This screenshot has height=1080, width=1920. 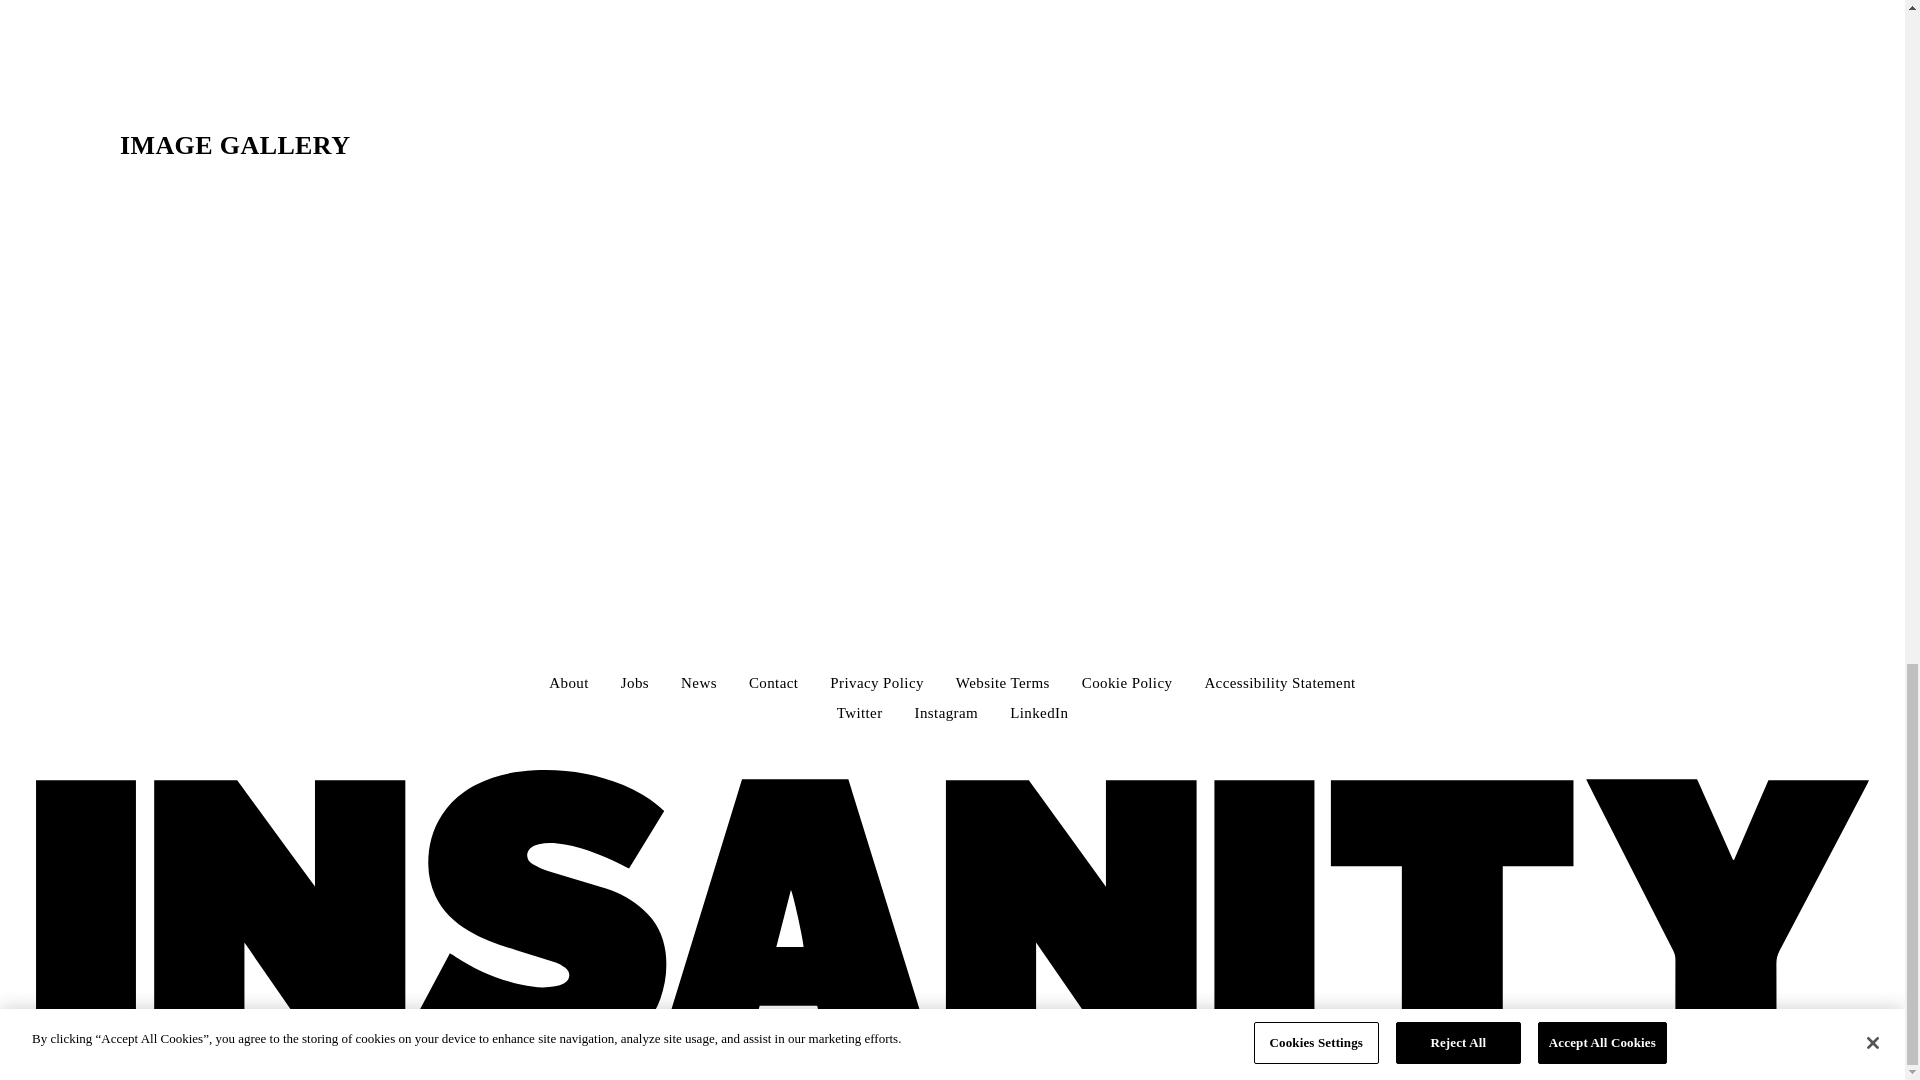 What do you see at coordinates (876, 684) in the screenshot?
I see `Privacy Policy` at bounding box center [876, 684].